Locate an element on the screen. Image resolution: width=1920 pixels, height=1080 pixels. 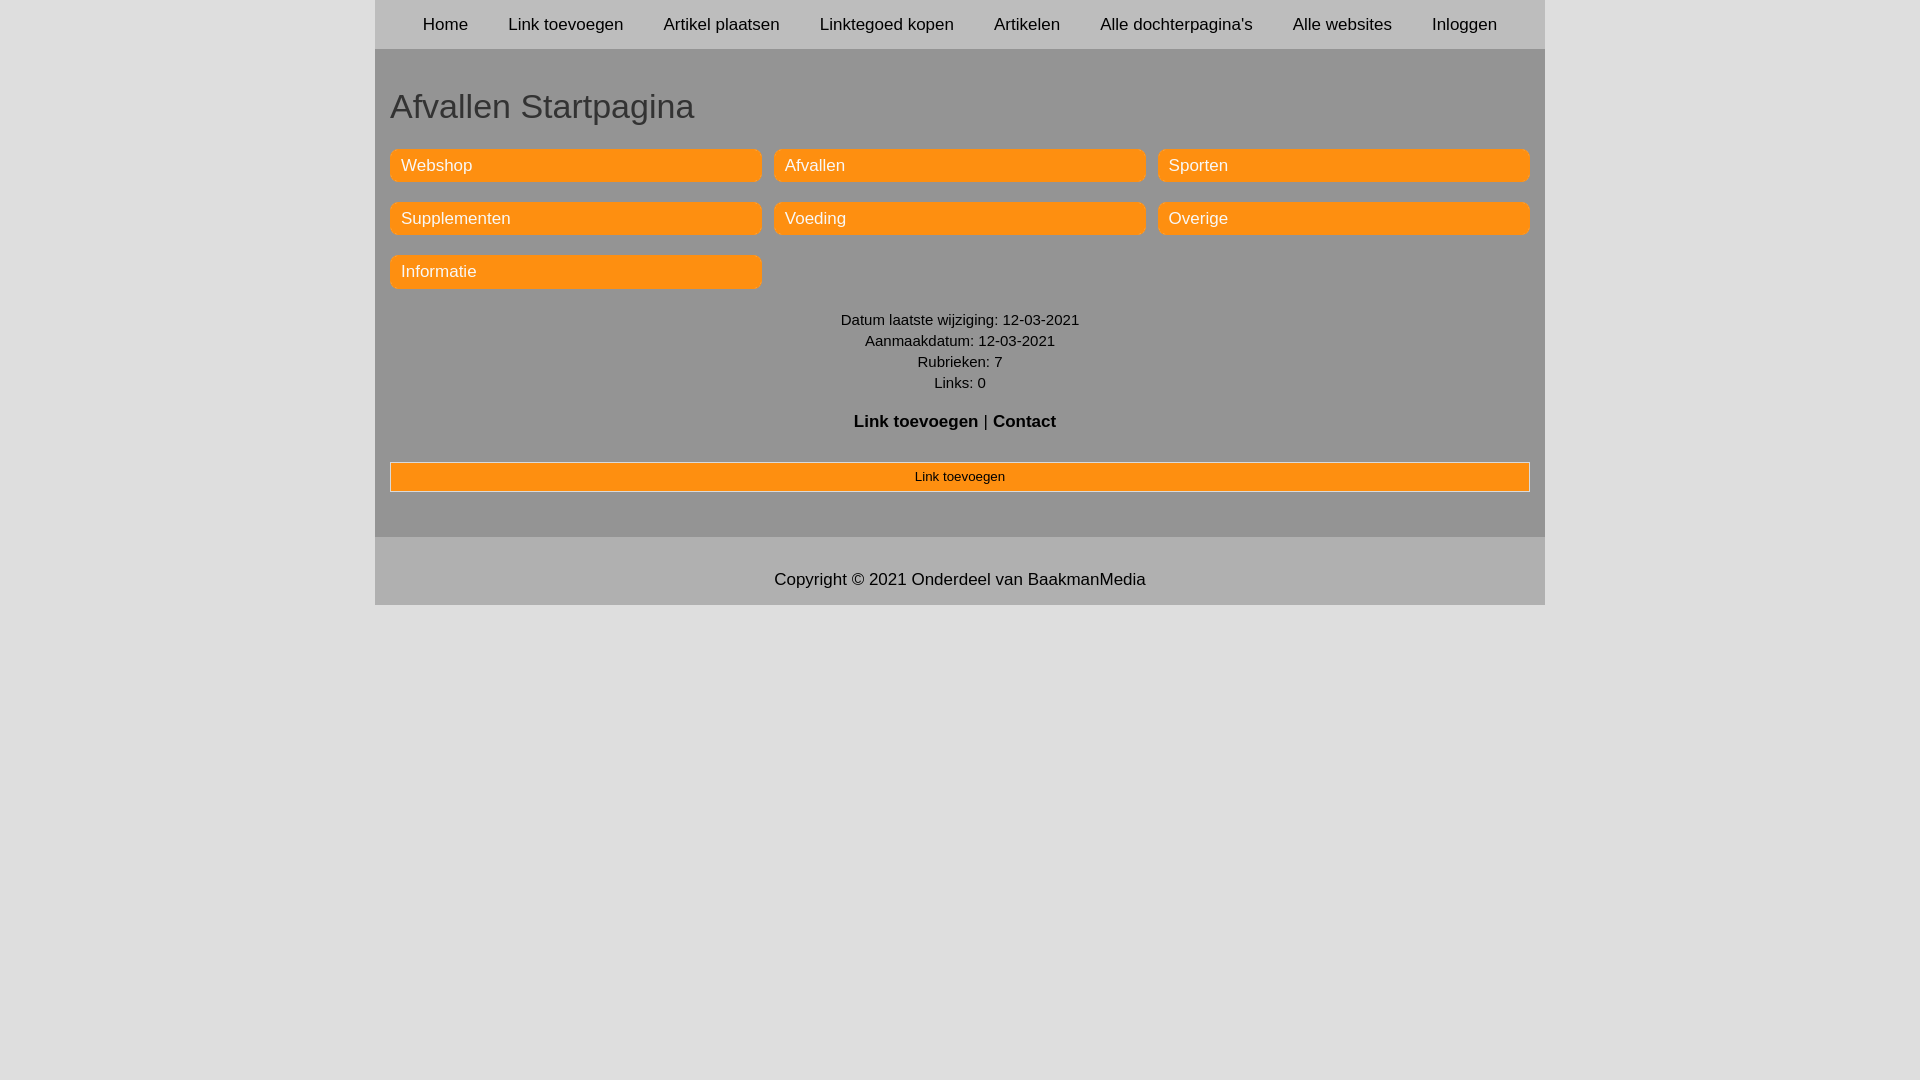
Artikelen is located at coordinates (1027, 24).